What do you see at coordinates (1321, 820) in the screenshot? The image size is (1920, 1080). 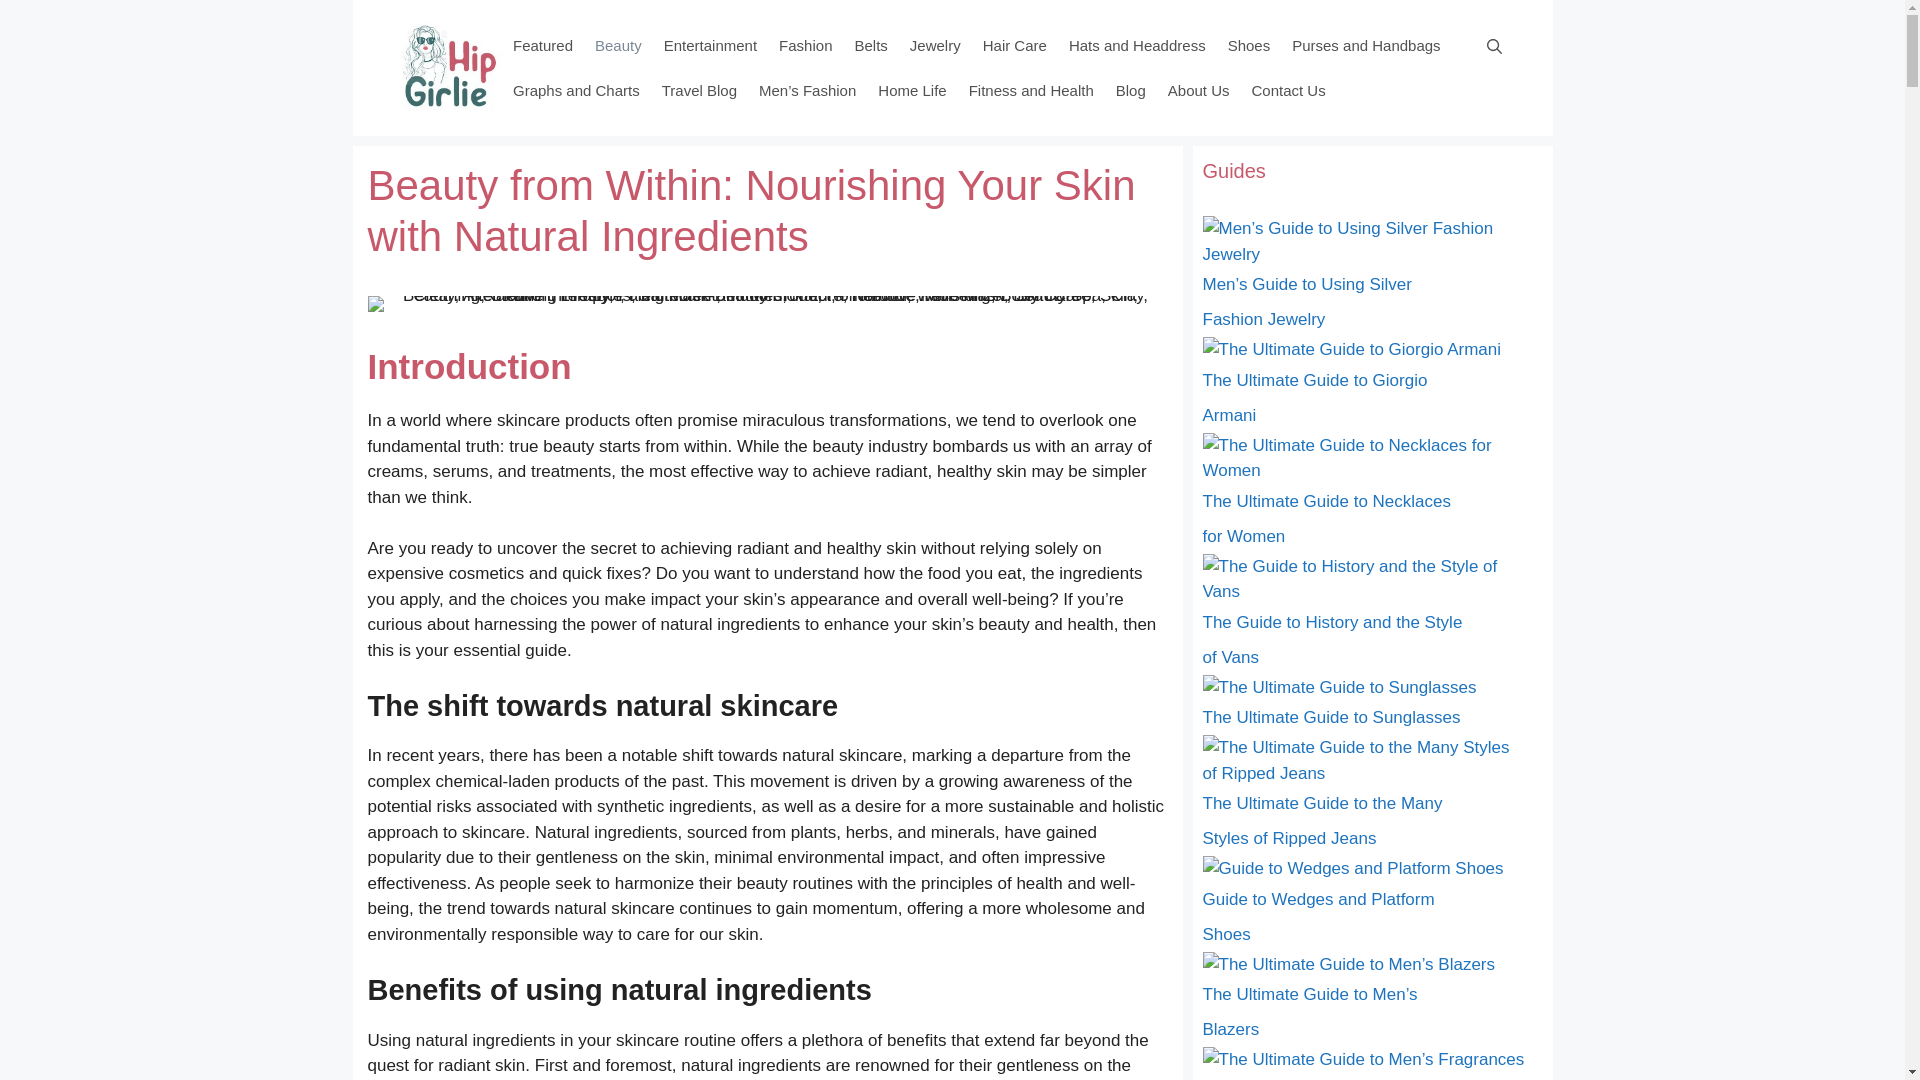 I see `The Ultimate Guide to the Many Styles of Ripped Jeans` at bounding box center [1321, 820].